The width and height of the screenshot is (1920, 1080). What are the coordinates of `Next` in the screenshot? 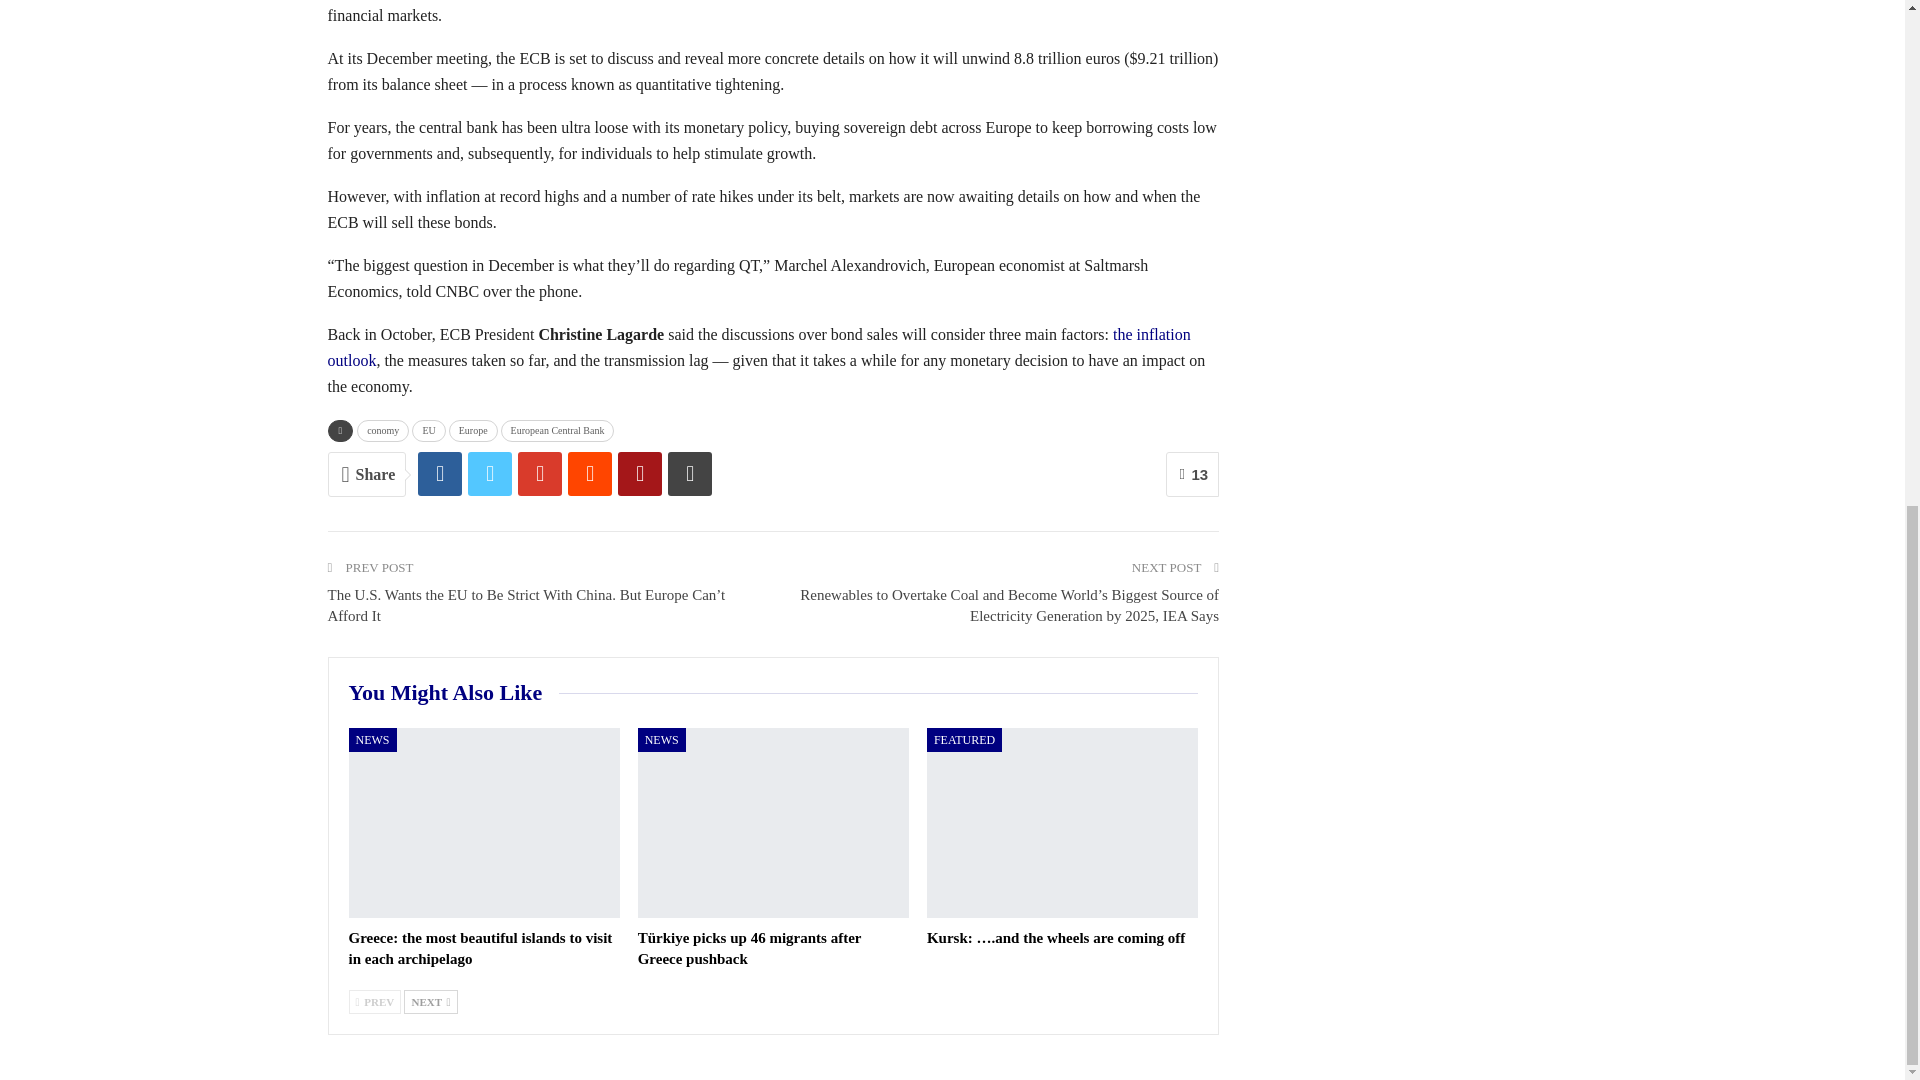 It's located at (430, 1002).